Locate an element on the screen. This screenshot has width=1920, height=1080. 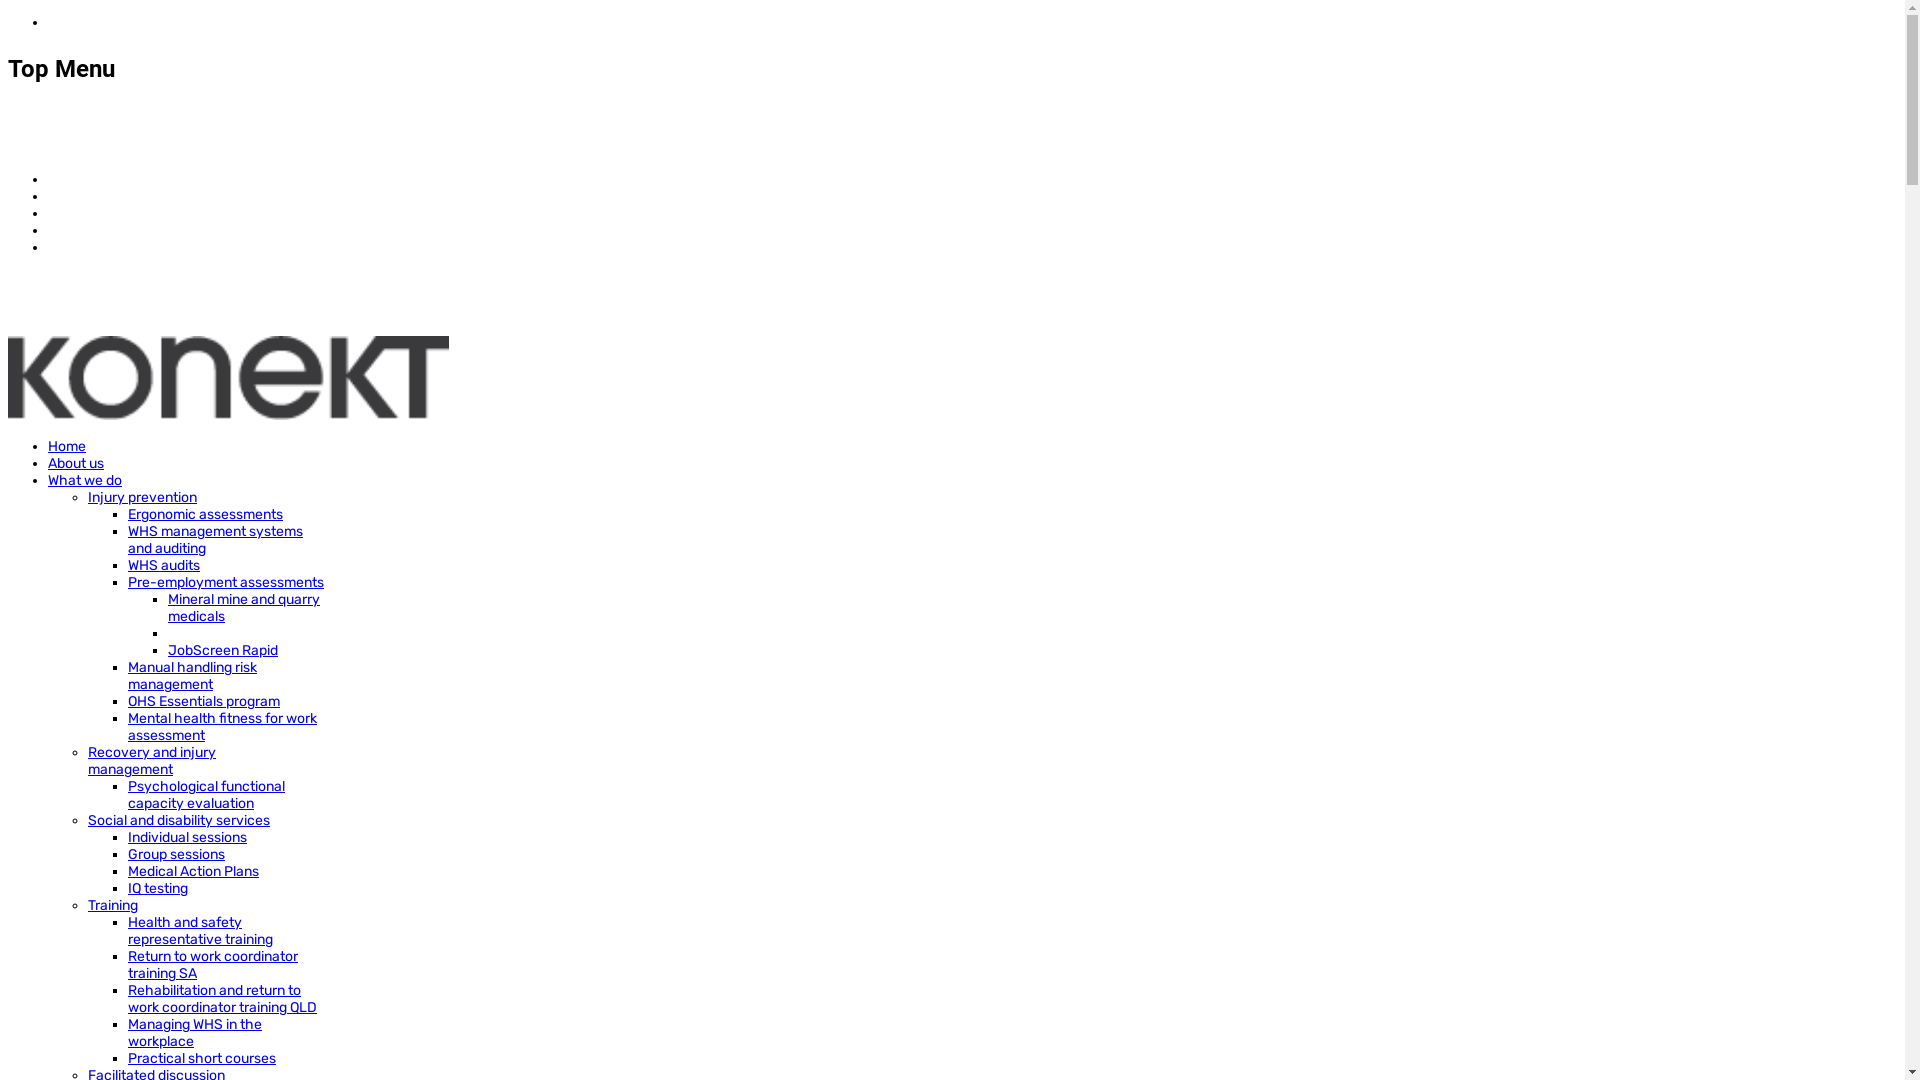
Training is located at coordinates (113, 906).